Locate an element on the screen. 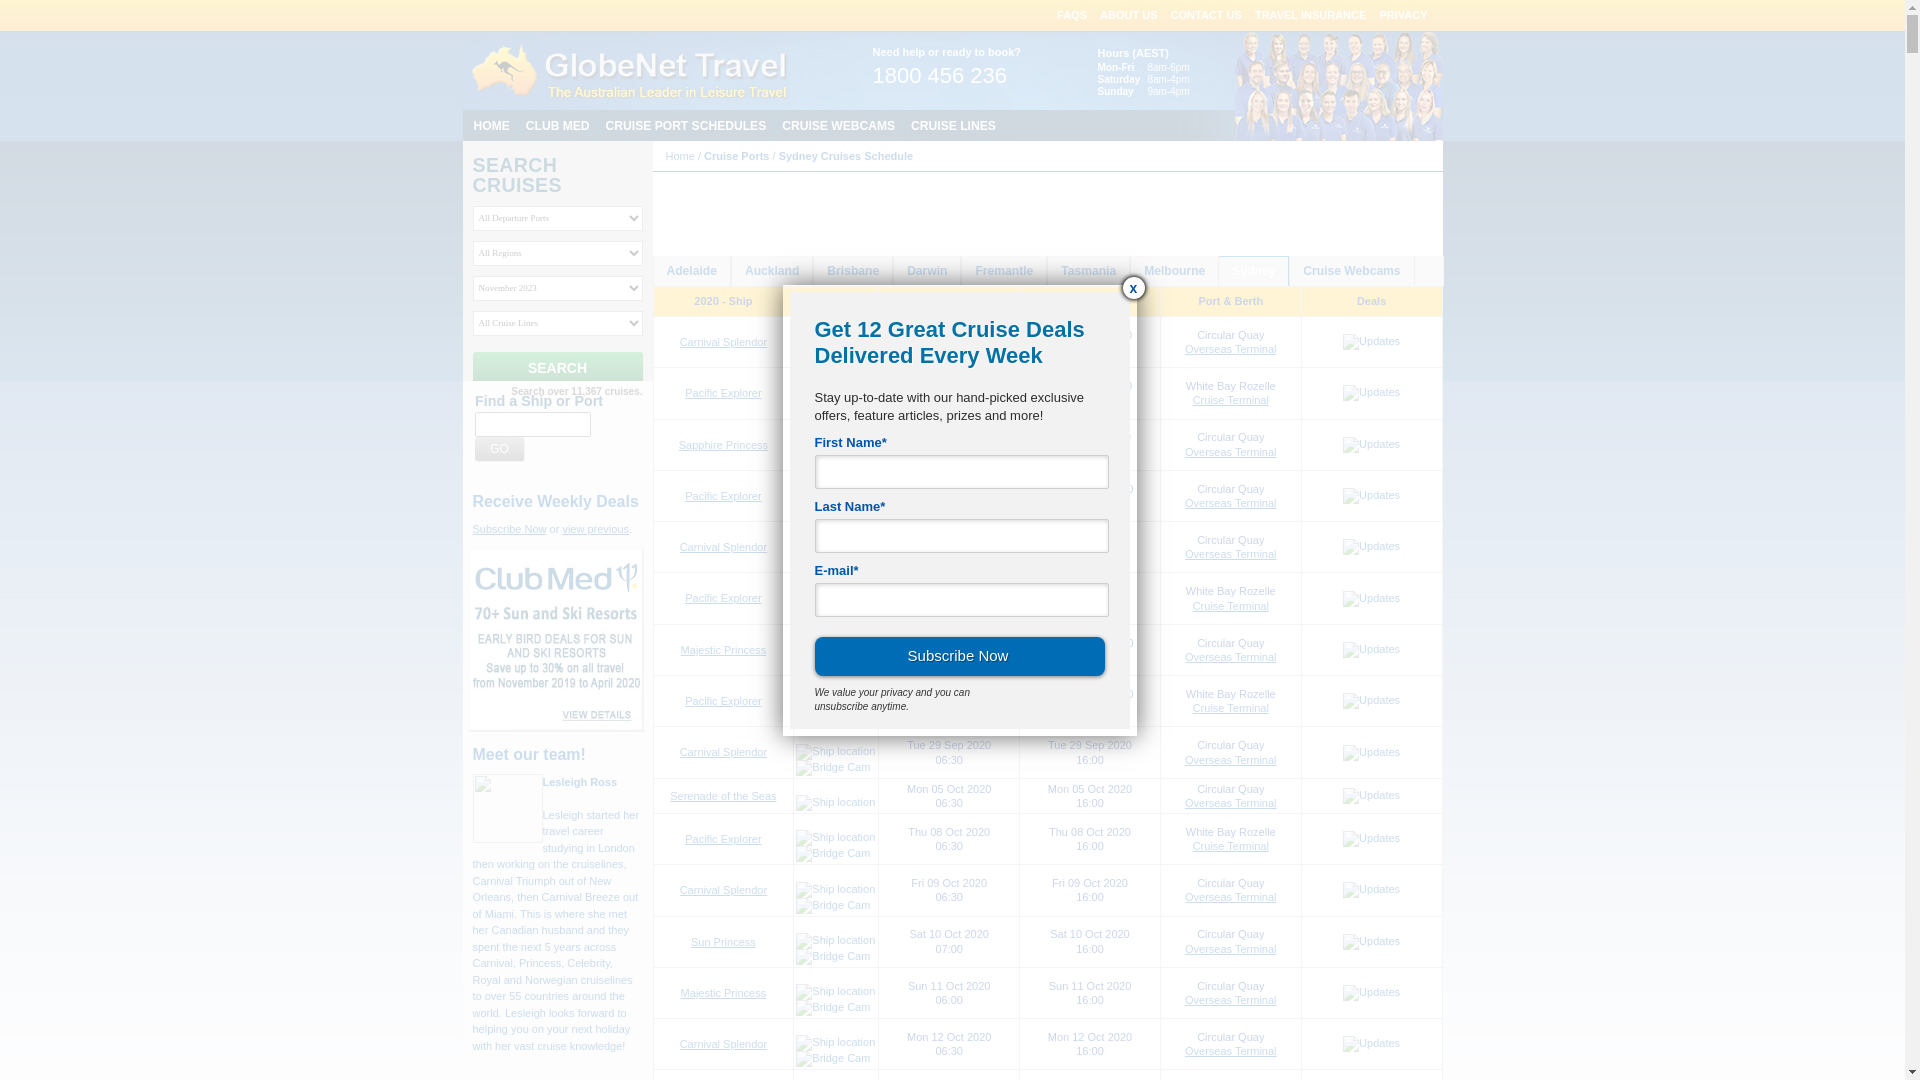  Ship location is located at coordinates (836, 890).